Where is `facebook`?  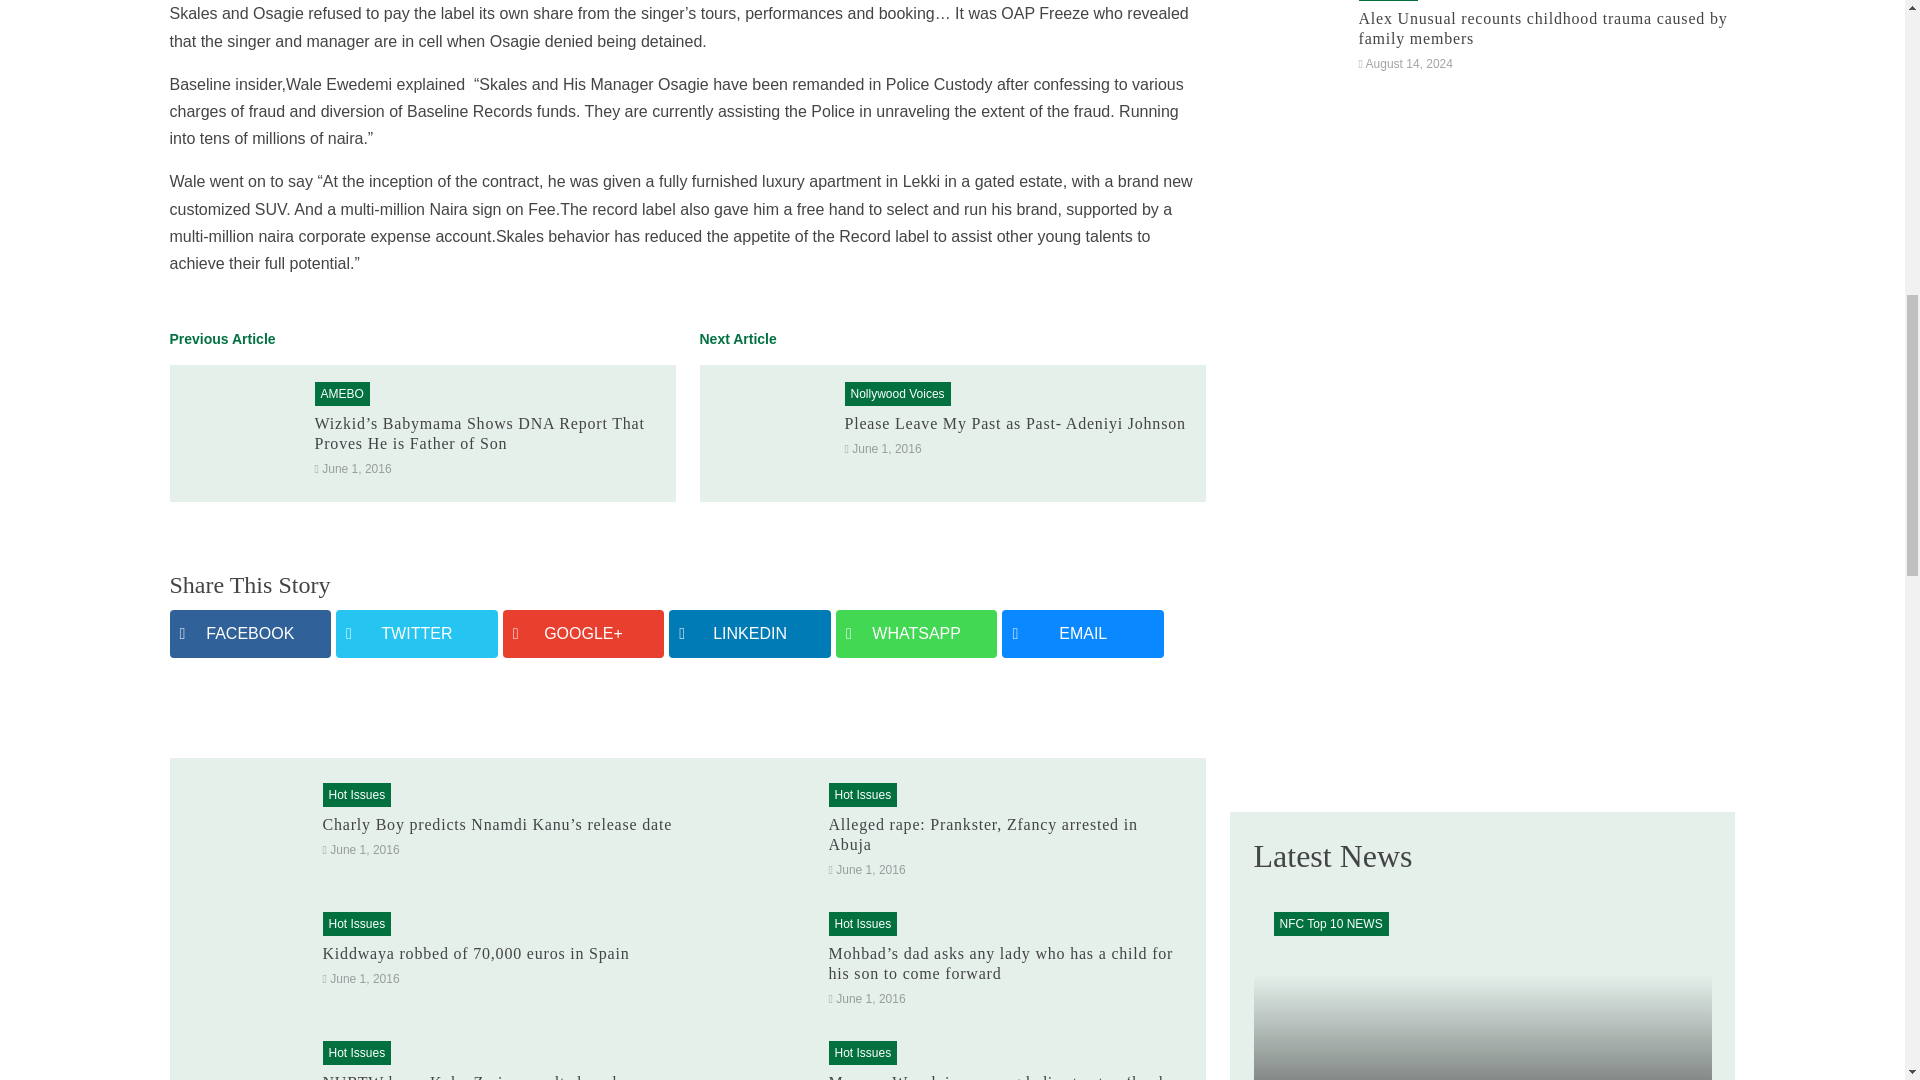 facebook is located at coordinates (251, 633).